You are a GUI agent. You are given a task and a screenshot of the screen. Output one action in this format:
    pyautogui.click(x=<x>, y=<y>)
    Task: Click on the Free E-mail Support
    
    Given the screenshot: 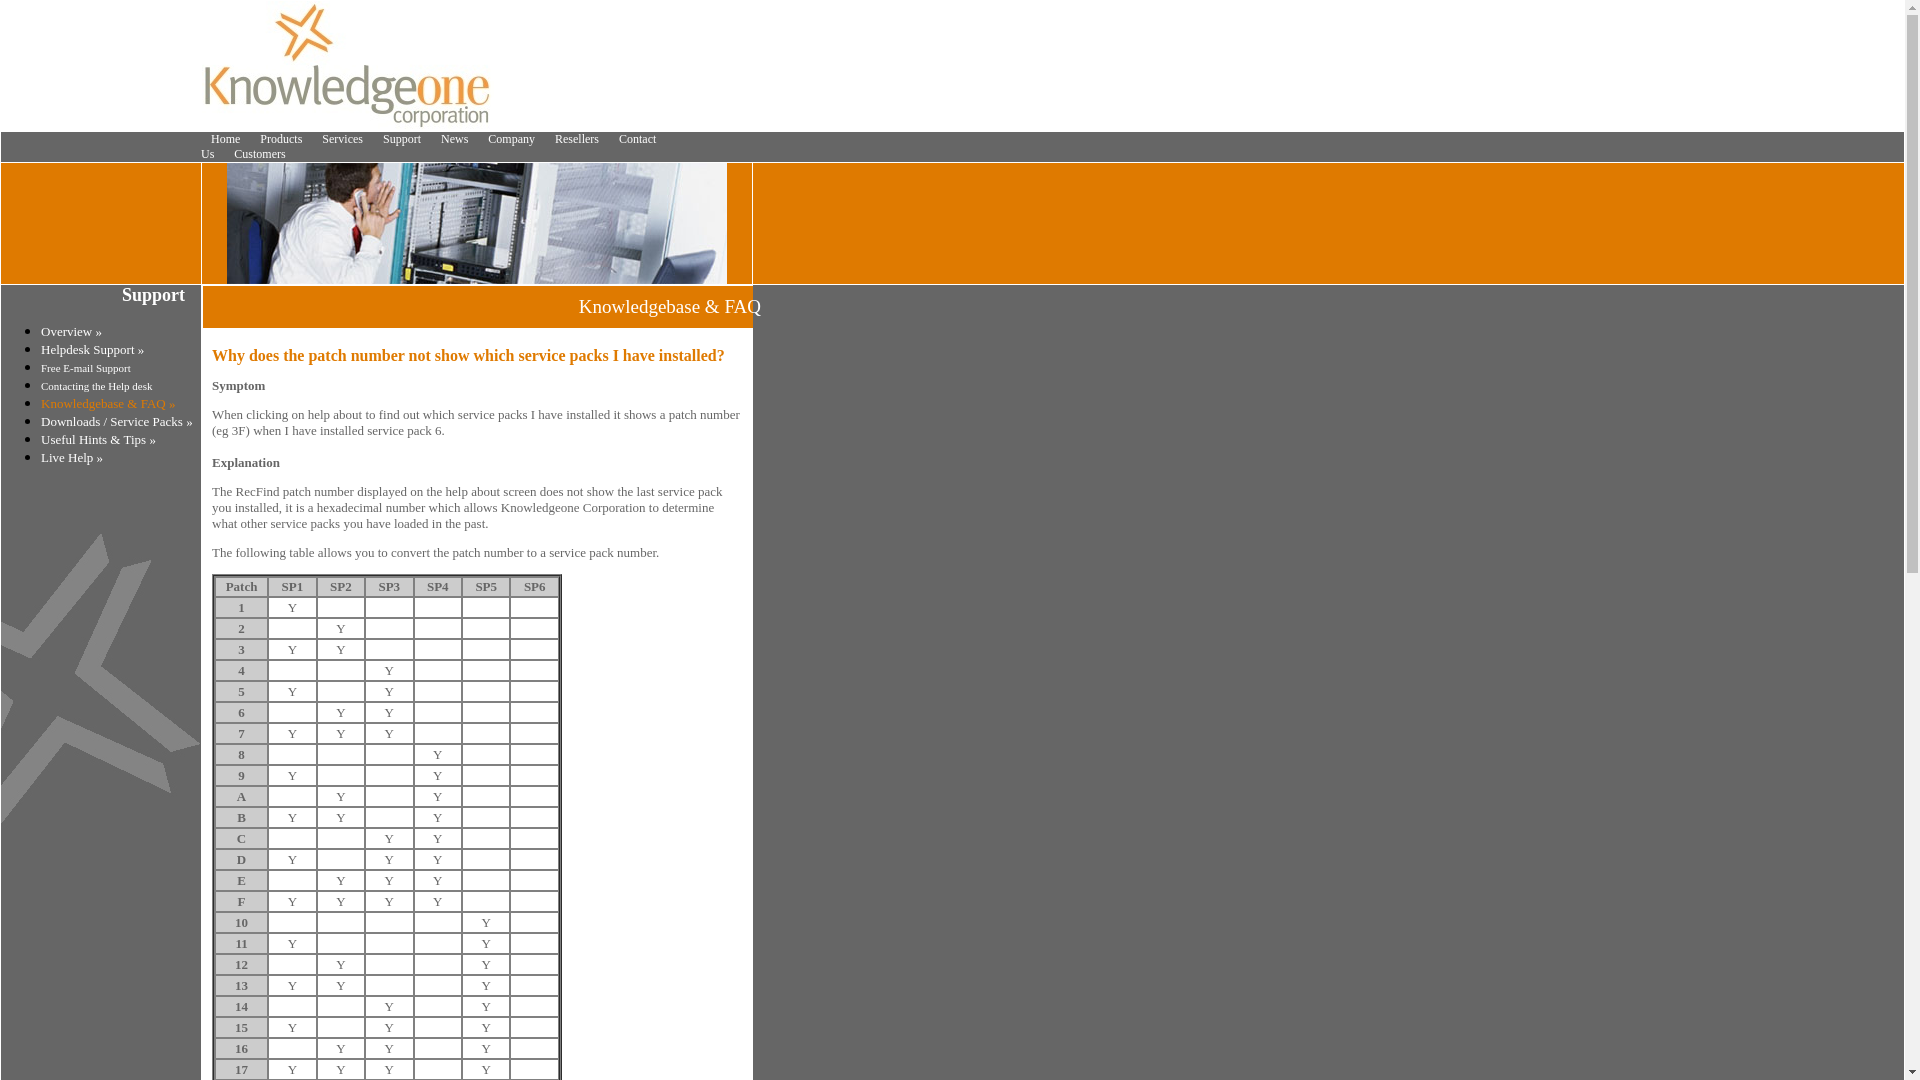 What is the action you would take?
    pyautogui.click(x=85, y=367)
    